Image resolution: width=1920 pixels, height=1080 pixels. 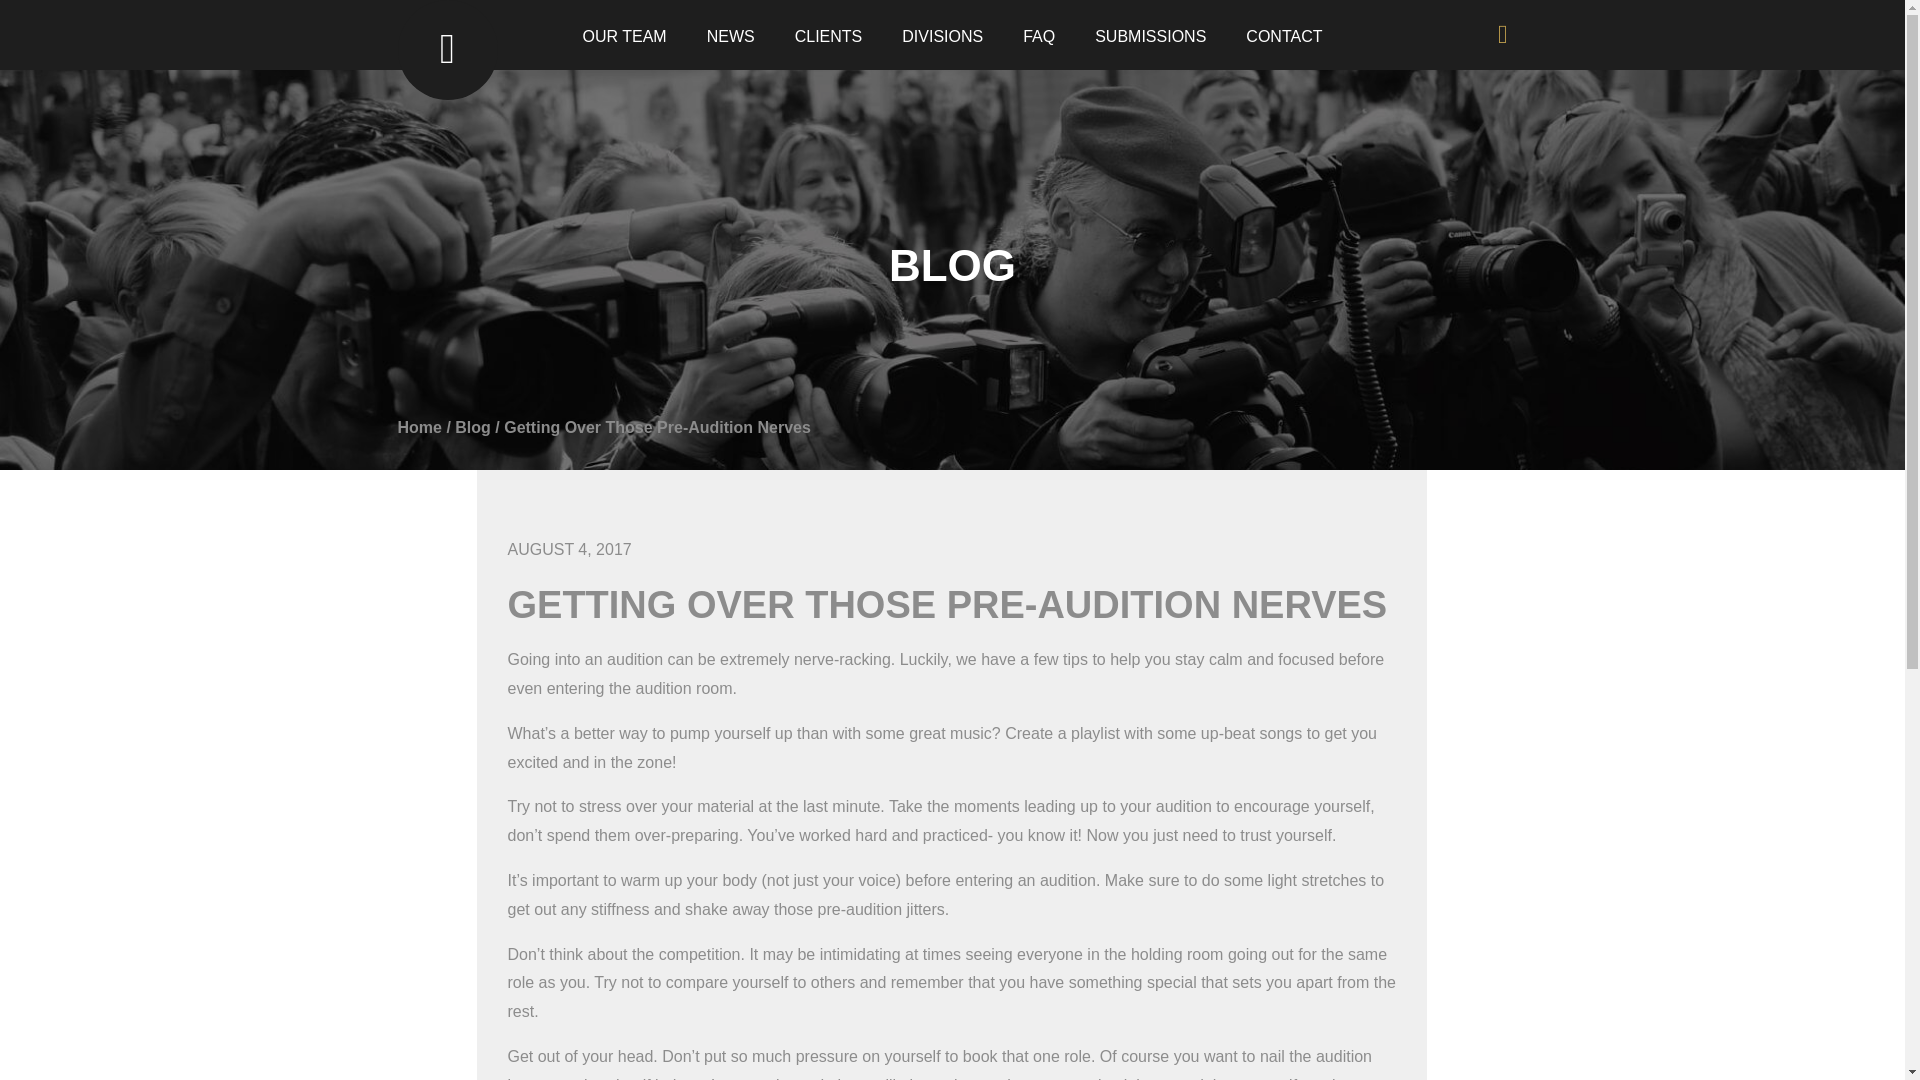 I want to click on SUBMISSIONS, so click(x=1150, y=36).